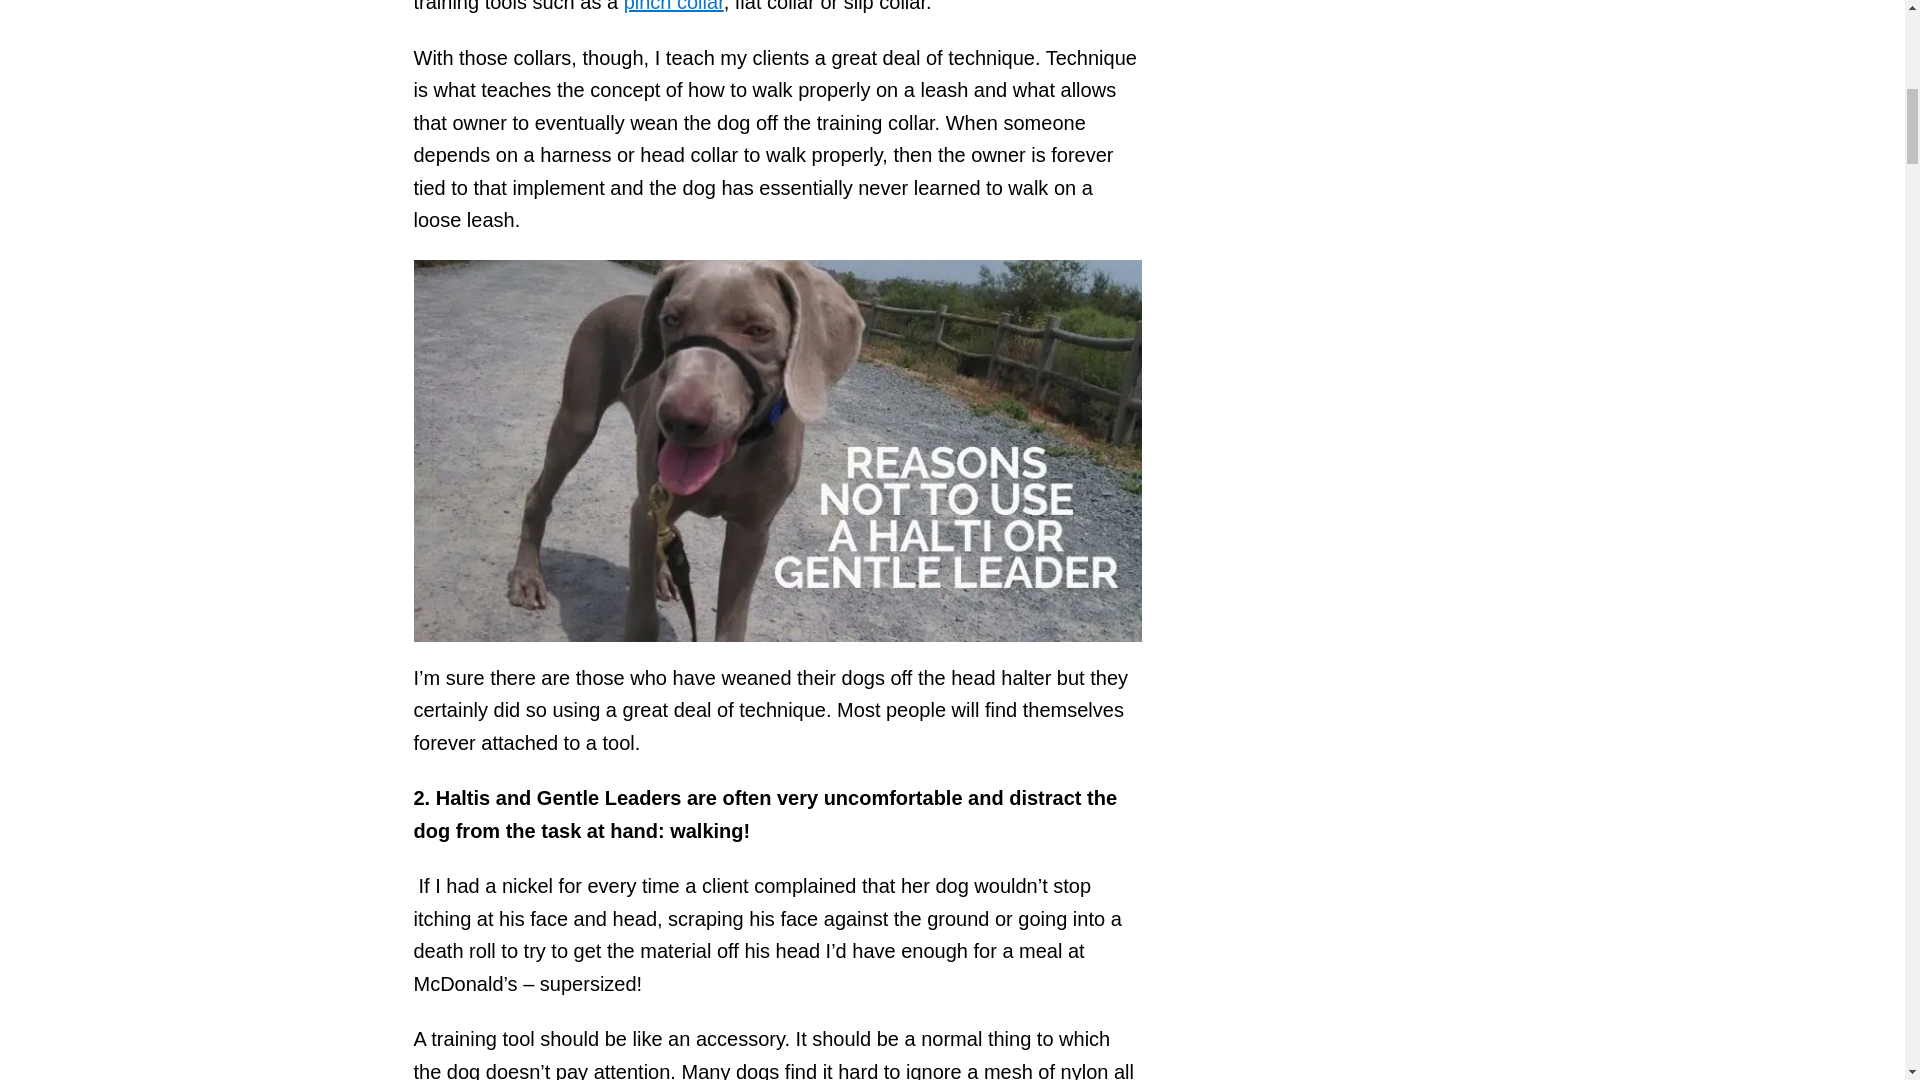 This screenshot has width=1920, height=1080. Describe the element at coordinates (674, 6) in the screenshot. I see `pinch collar` at that location.